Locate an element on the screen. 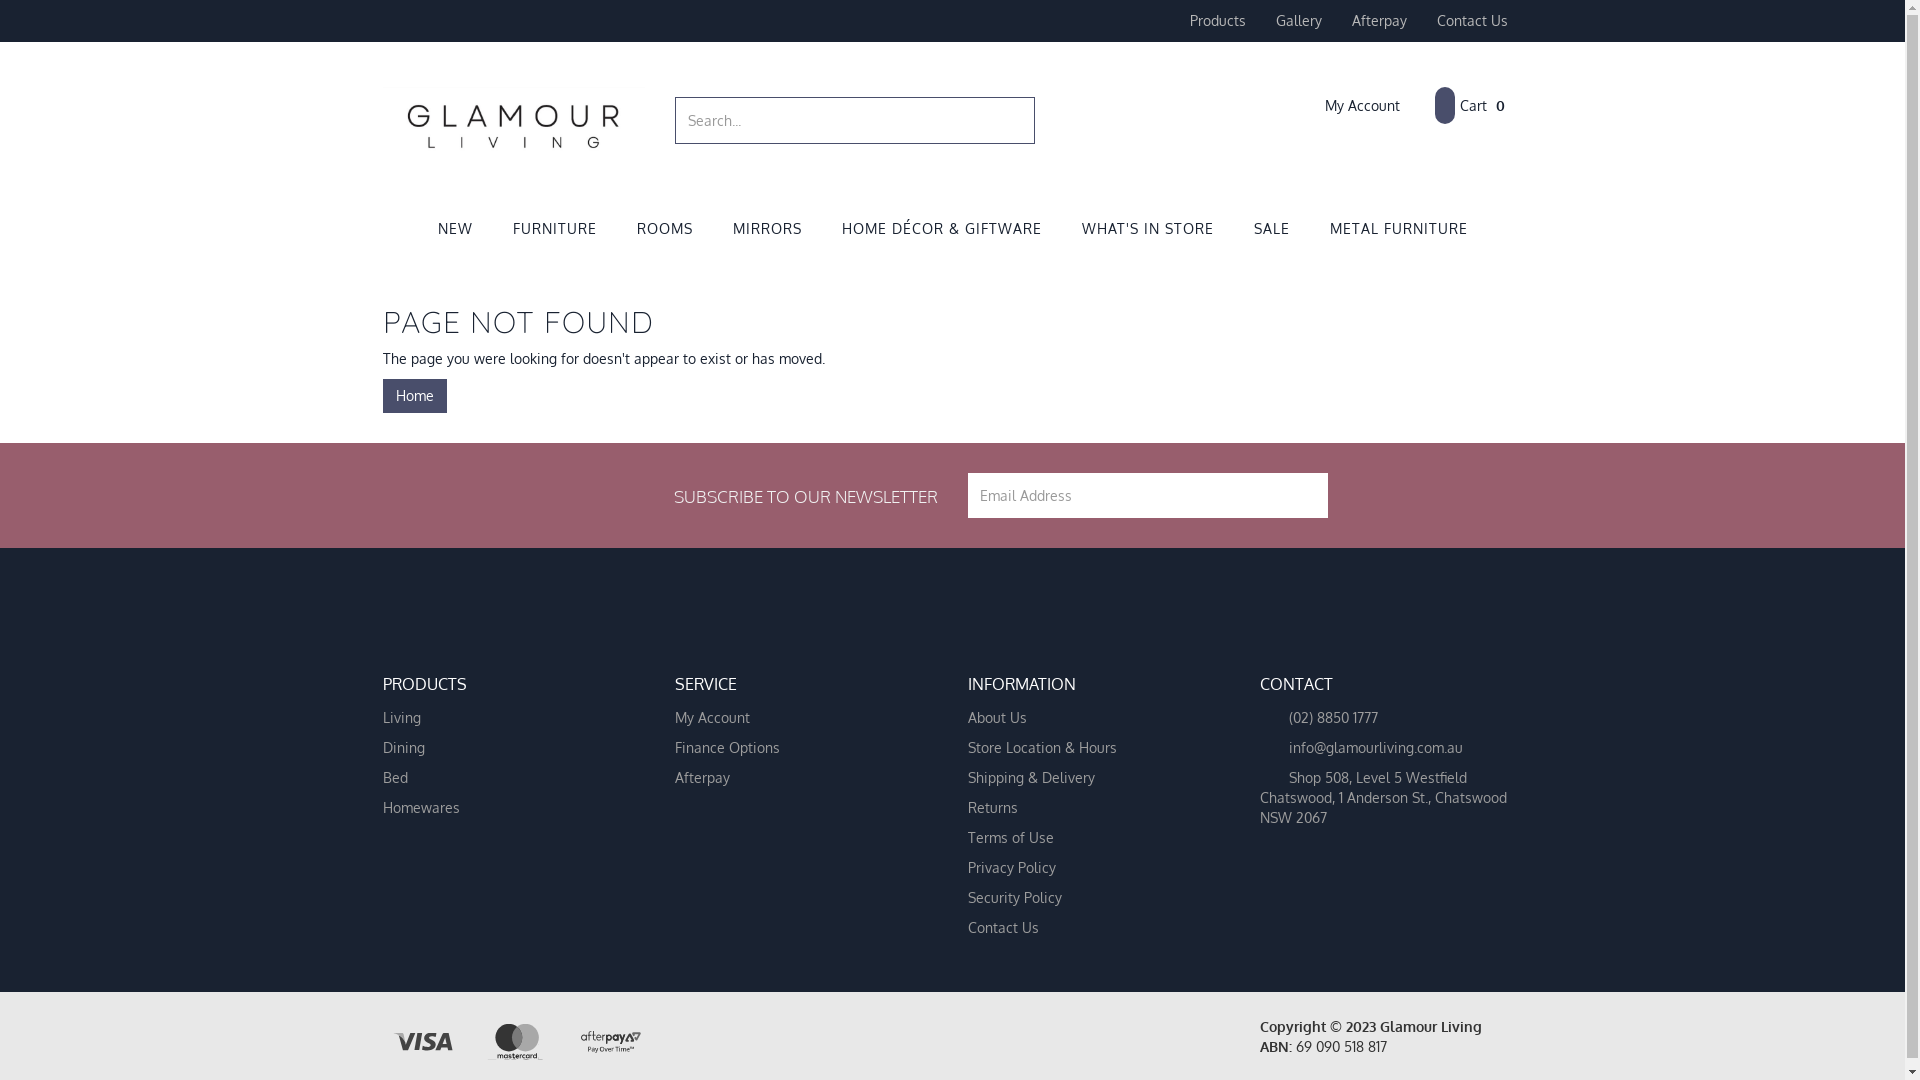 The width and height of the screenshot is (1920, 1080). info@glamourliving.com.au is located at coordinates (1384, 748).